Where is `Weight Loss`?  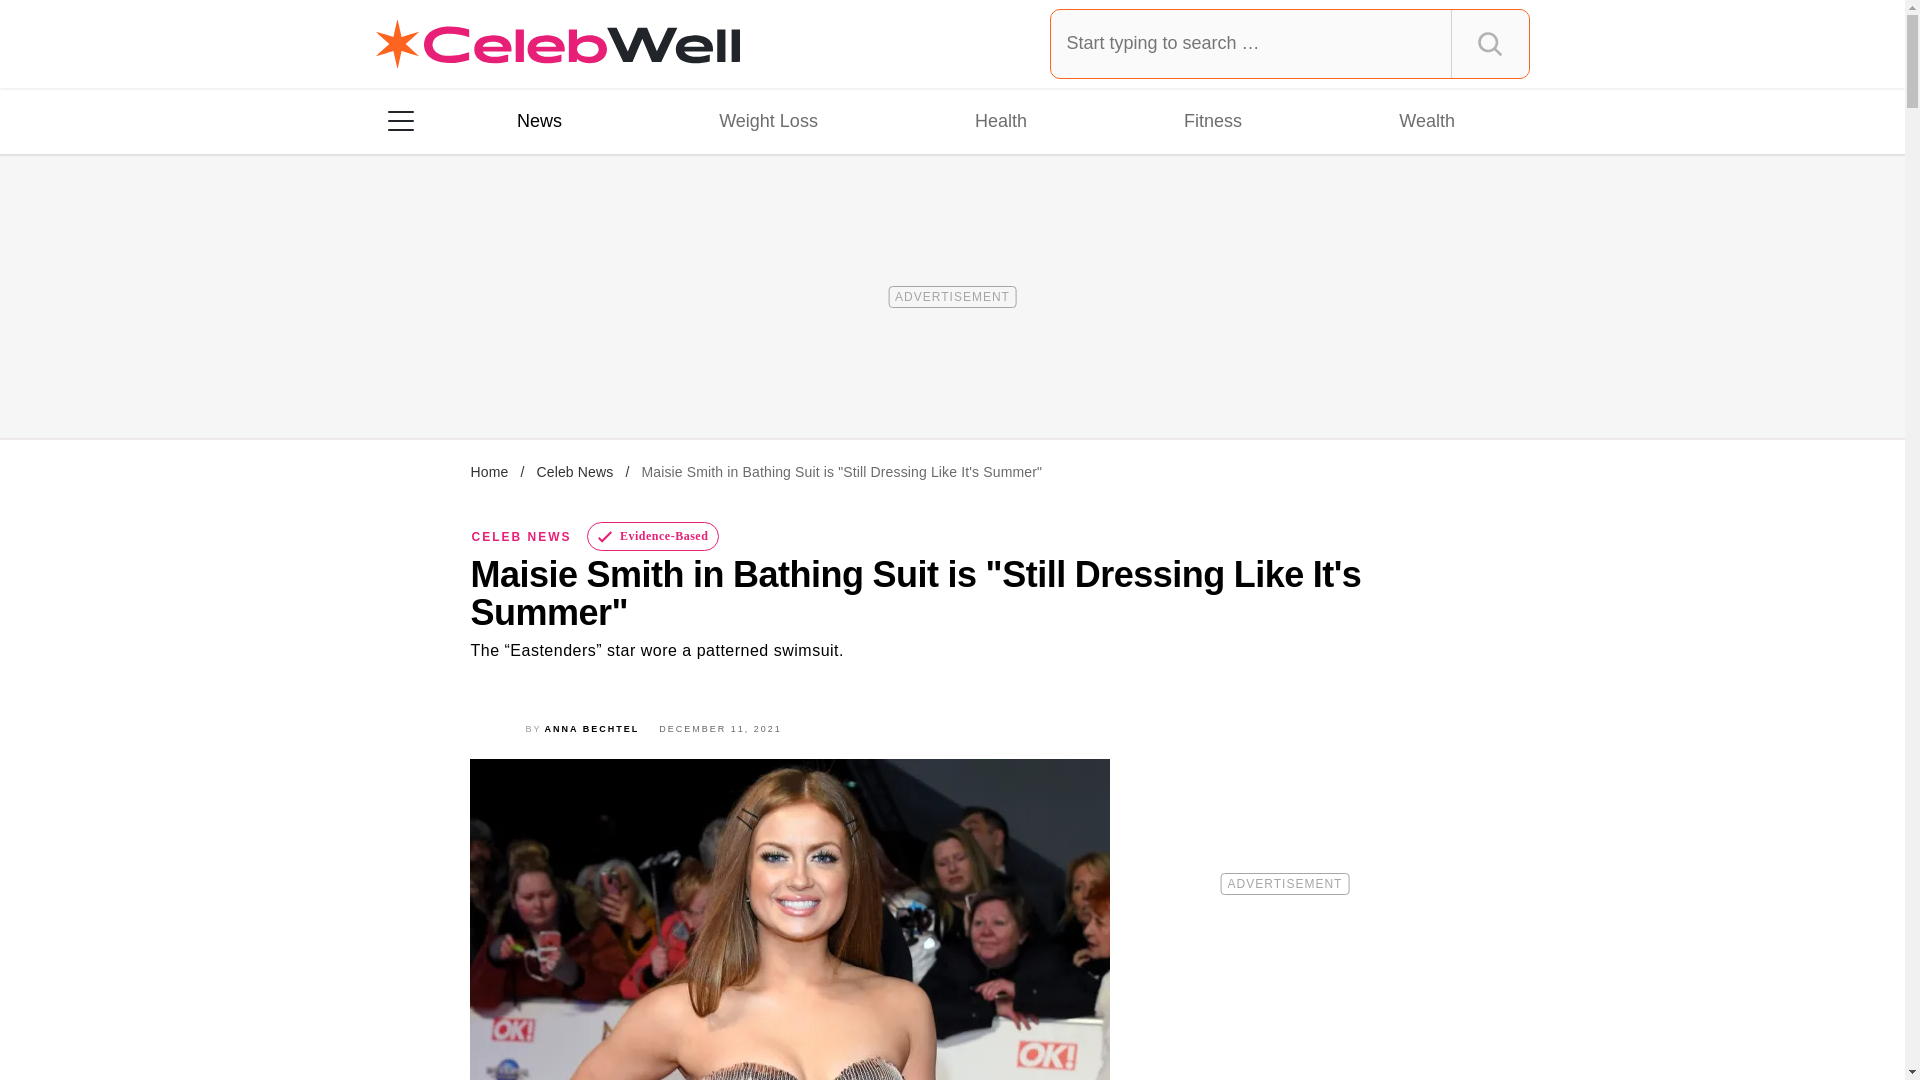
Weight Loss is located at coordinates (768, 120).